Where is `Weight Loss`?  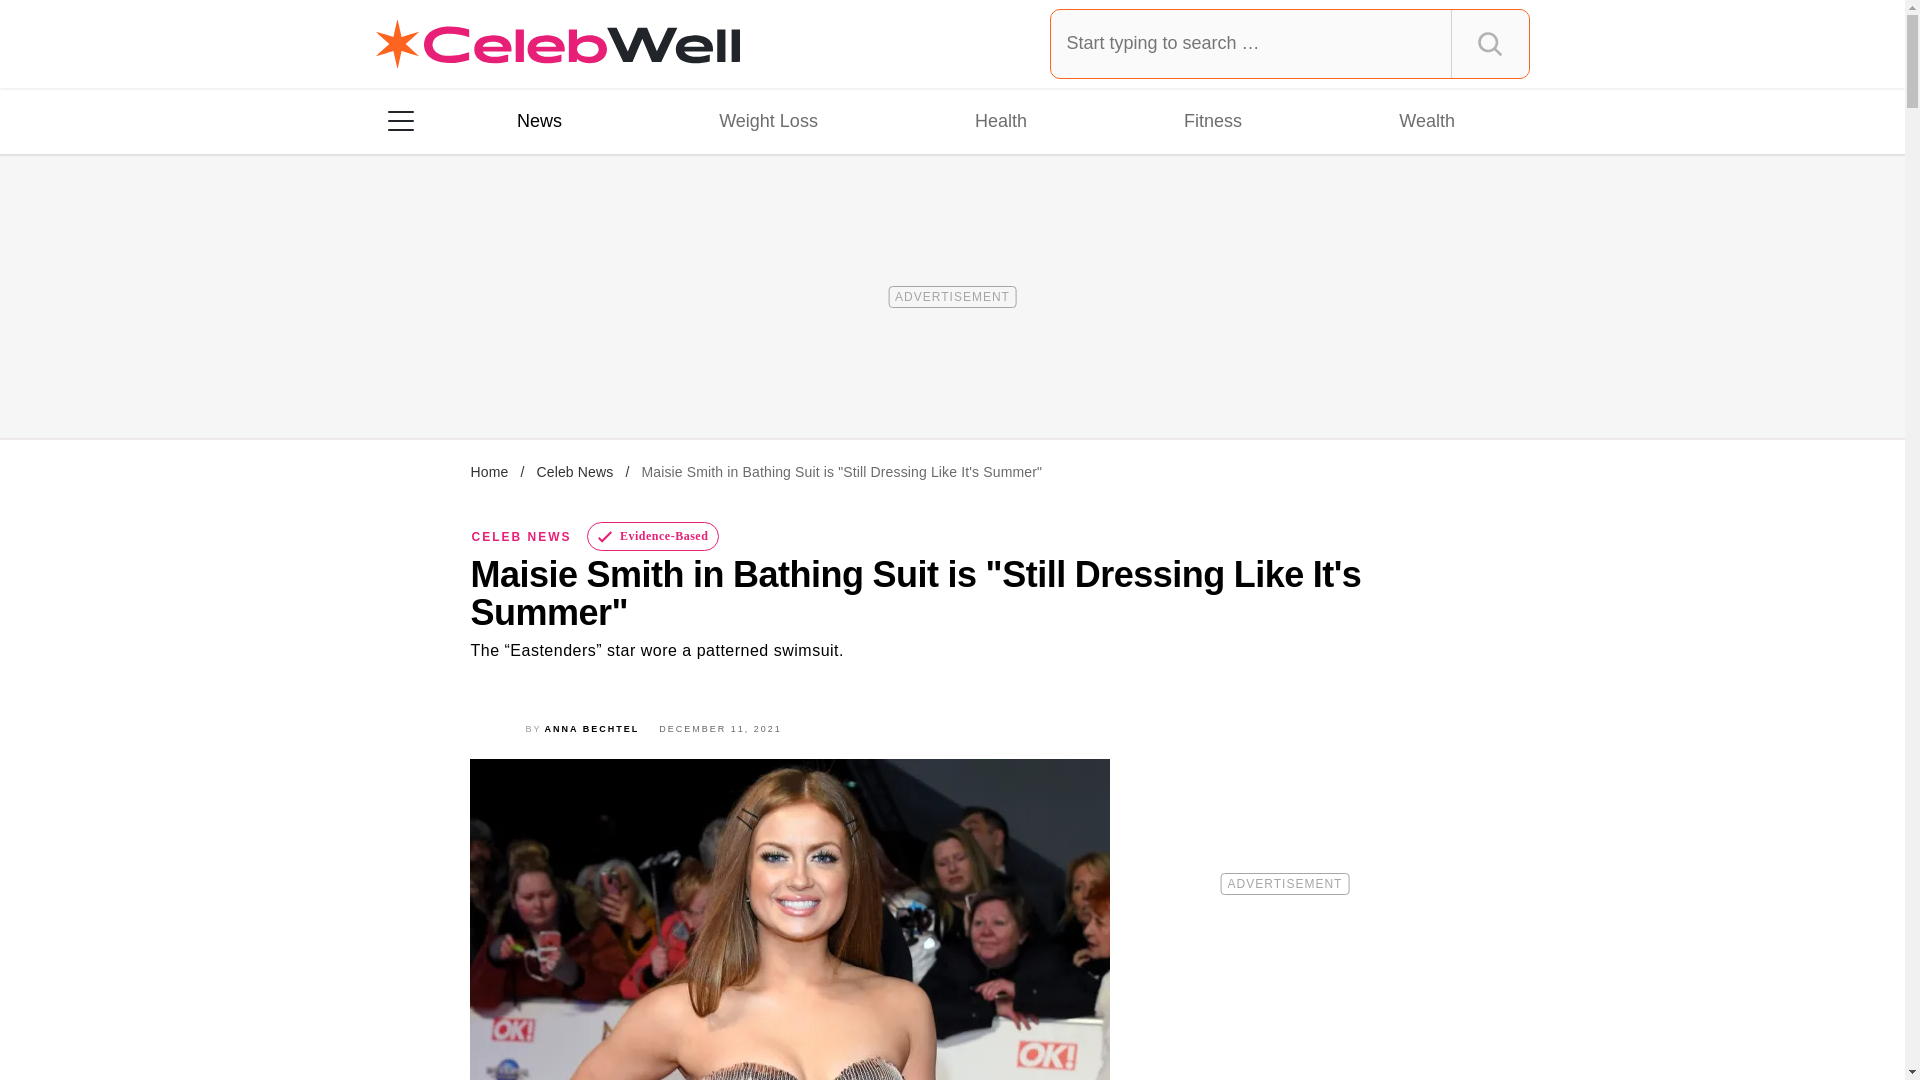
Weight Loss is located at coordinates (768, 120).